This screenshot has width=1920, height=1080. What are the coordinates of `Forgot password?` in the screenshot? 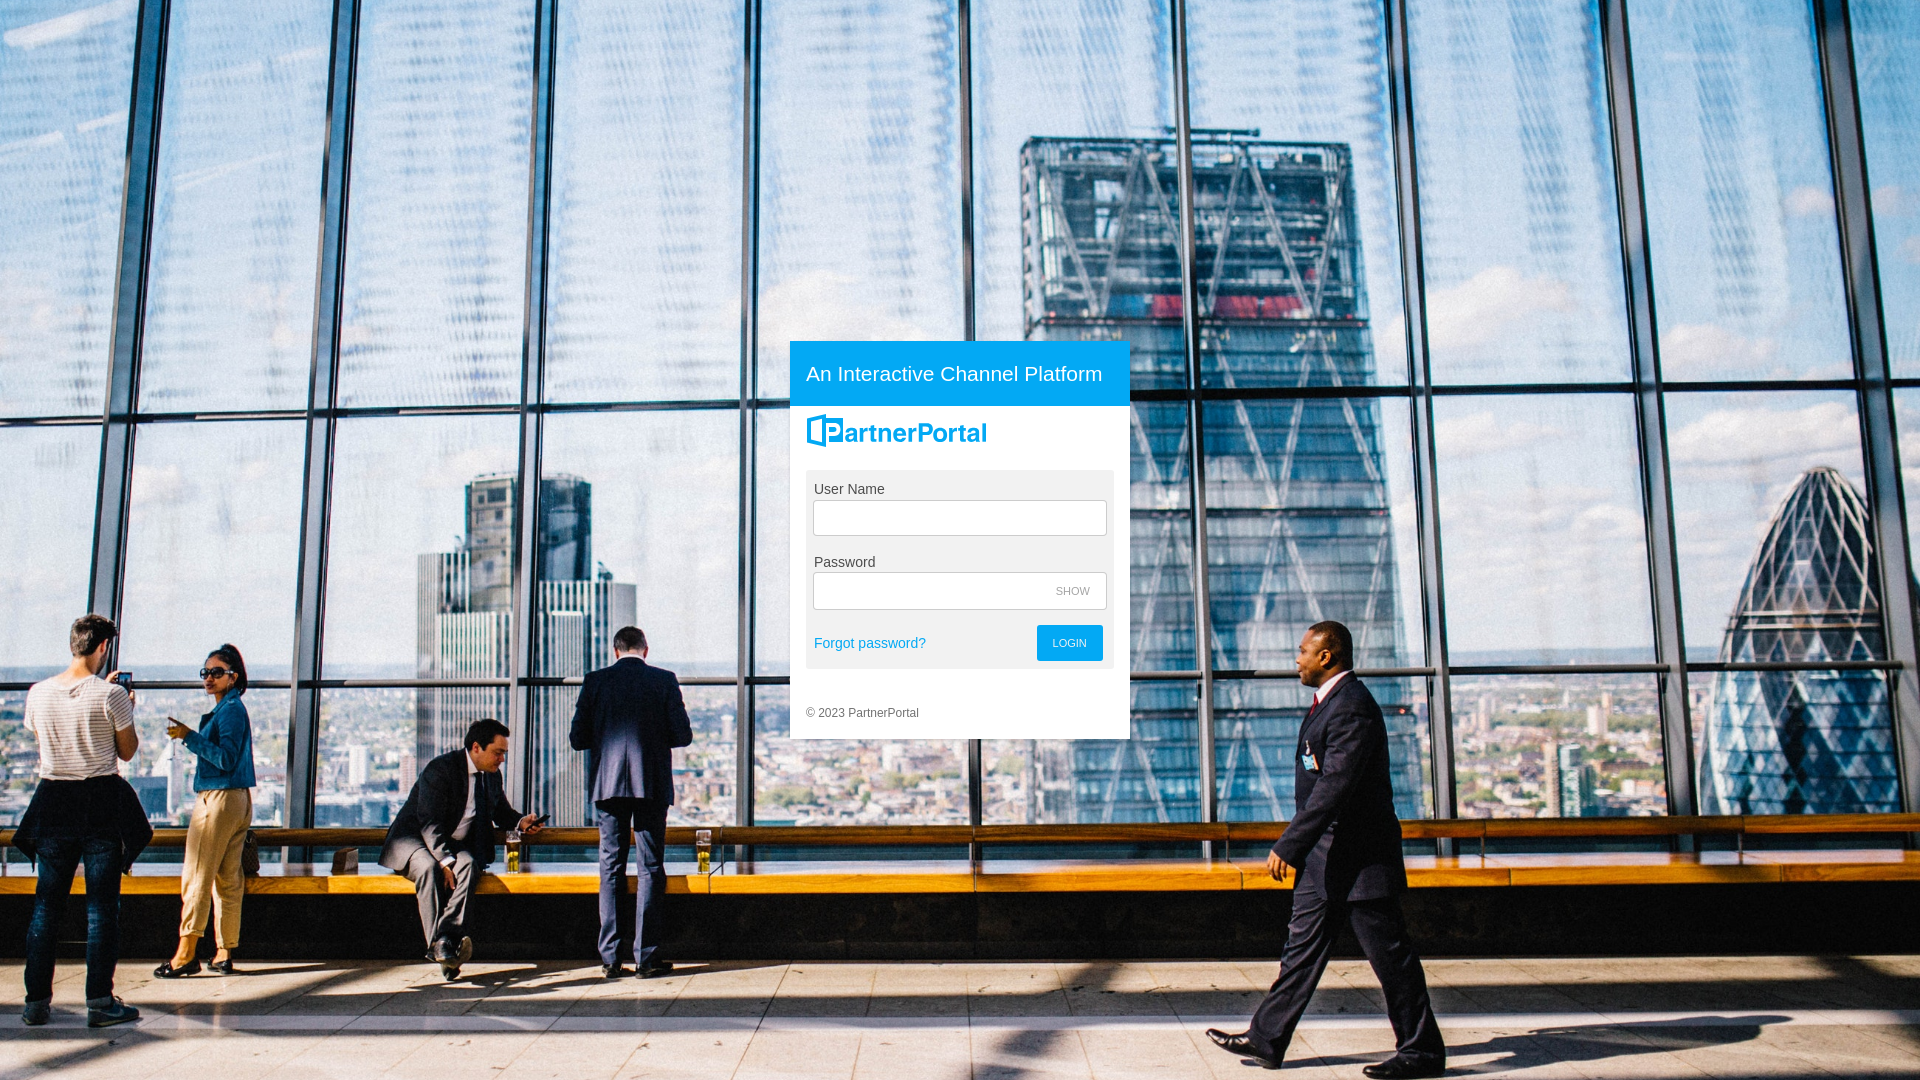 It's located at (870, 643).